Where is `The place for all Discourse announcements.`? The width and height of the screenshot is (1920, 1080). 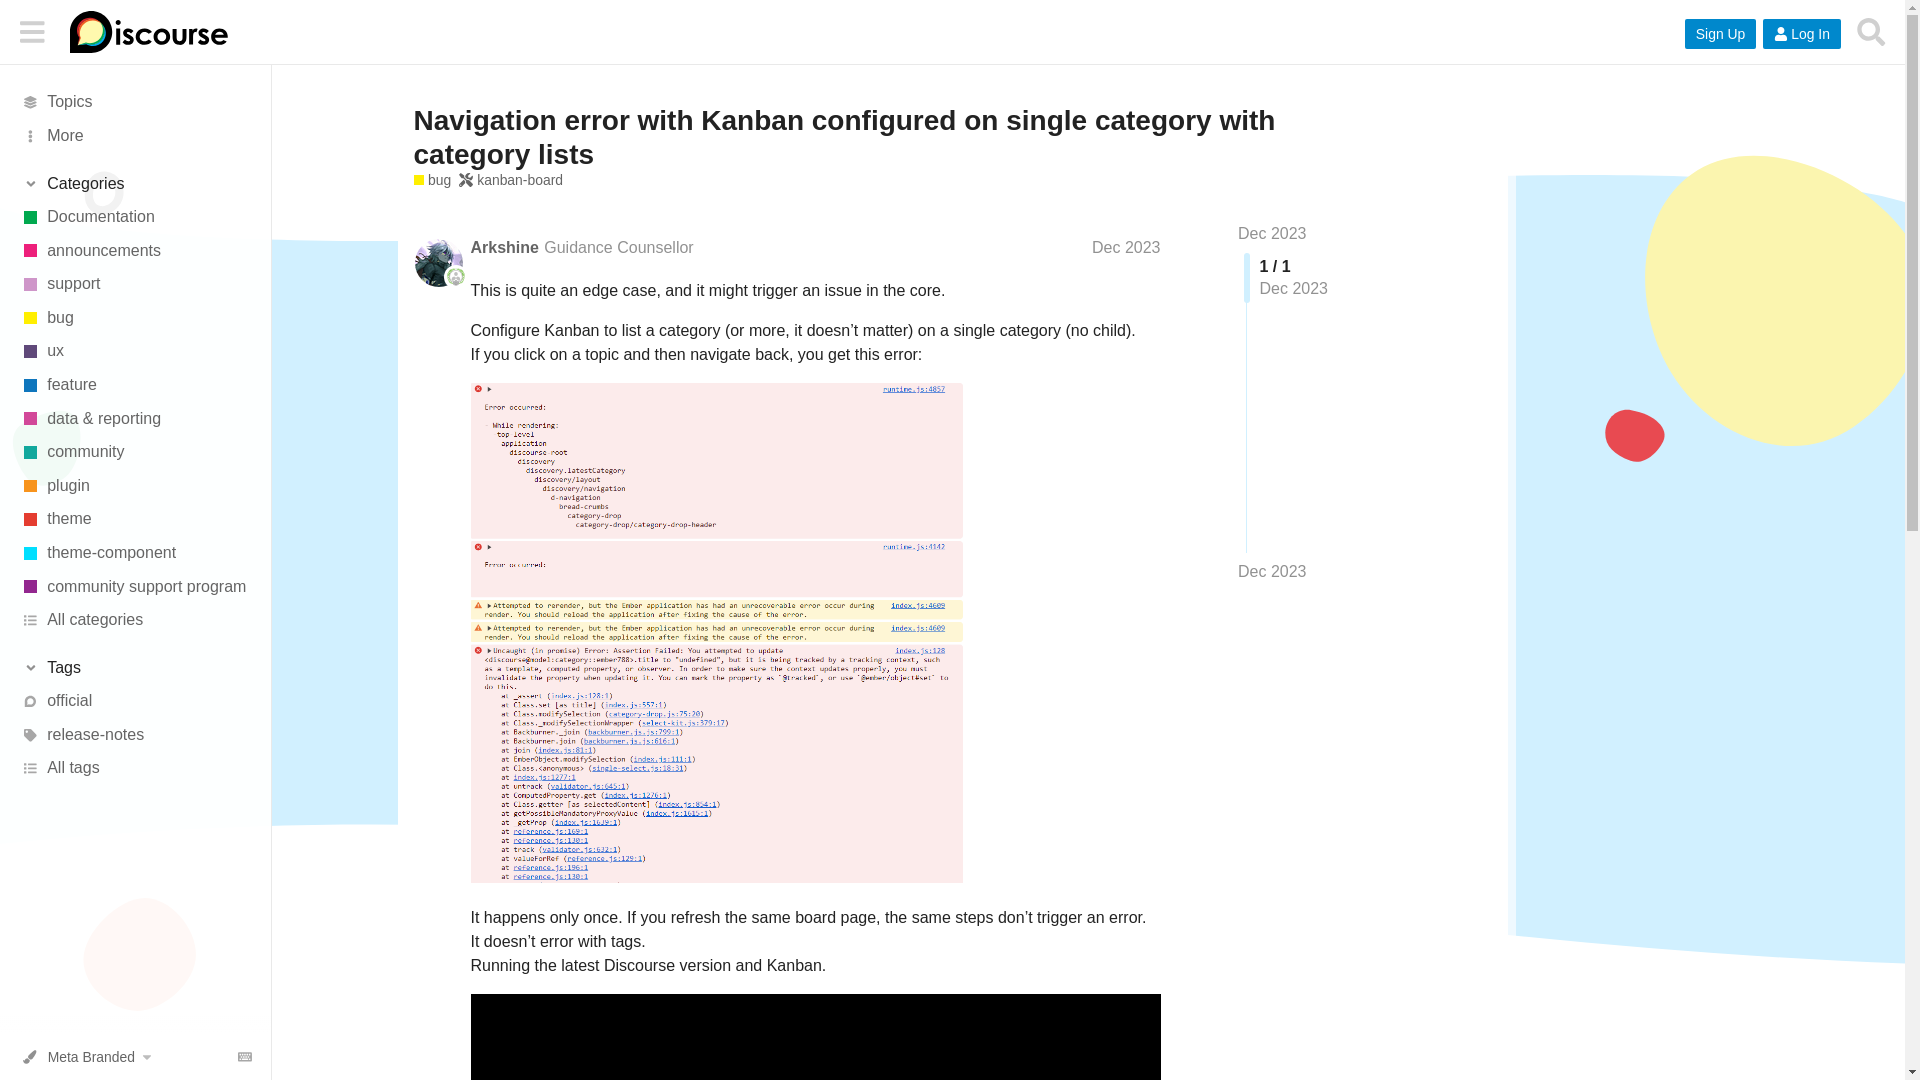 The place for all Discourse announcements. is located at coordinates (135, 250).